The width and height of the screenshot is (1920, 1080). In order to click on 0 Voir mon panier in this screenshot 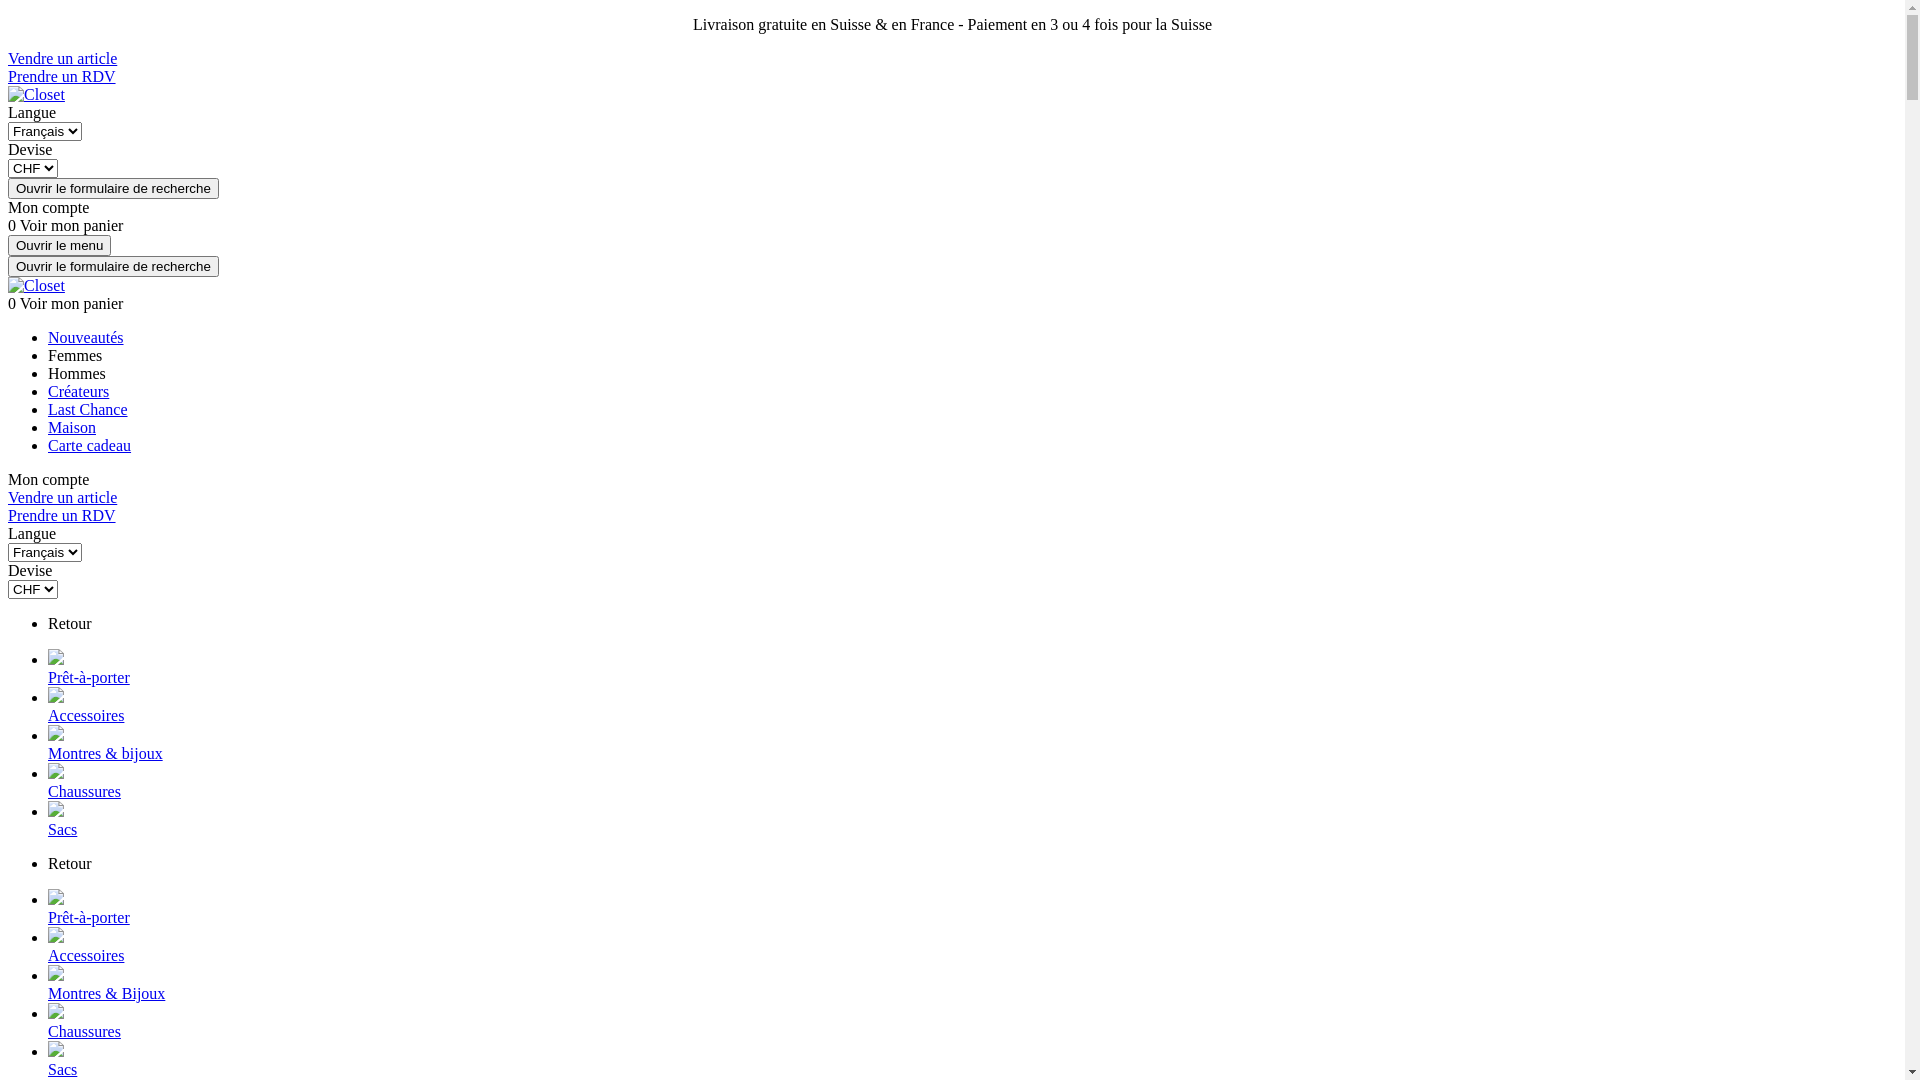, I will do `click(65, 303)`.